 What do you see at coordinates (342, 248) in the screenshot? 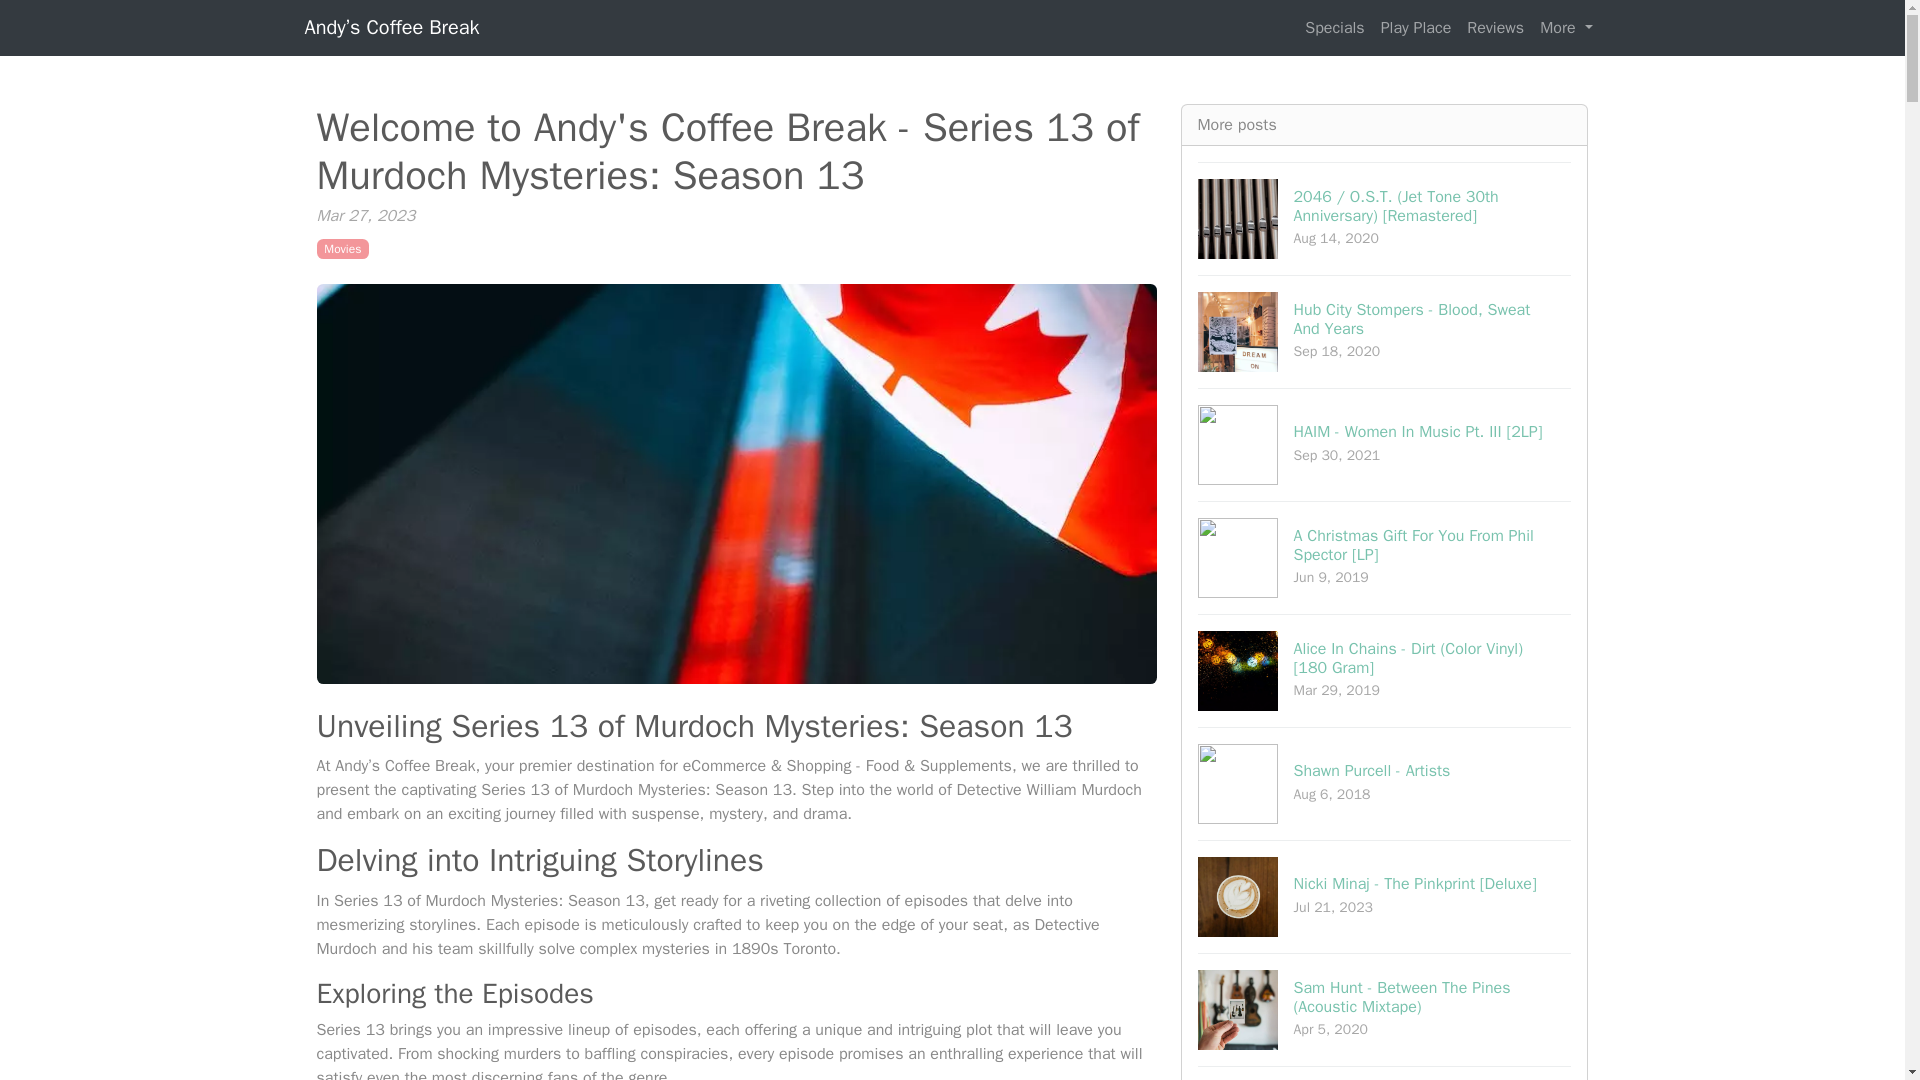
I see `More` at bounding box center [342, 248].